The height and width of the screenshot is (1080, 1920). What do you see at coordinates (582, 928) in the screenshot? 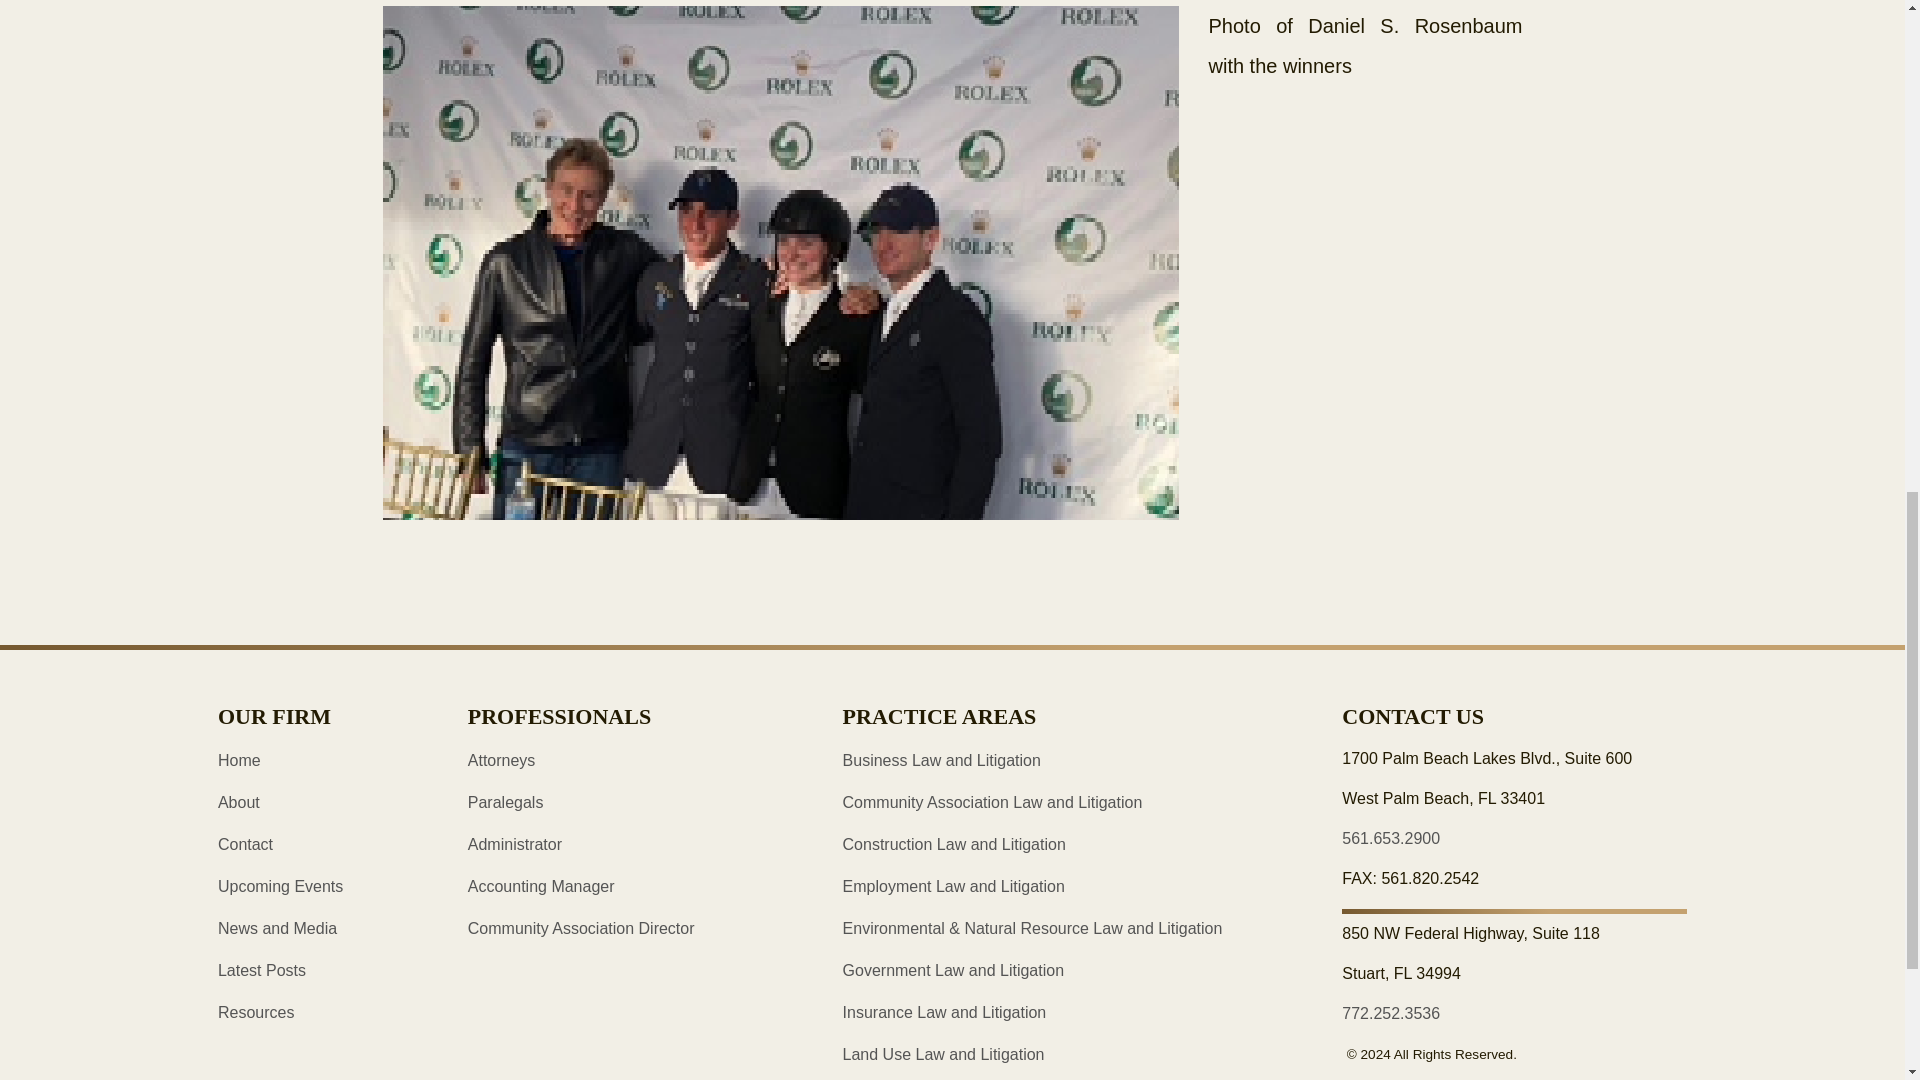
I see `Community Association Director` at bounding box center [582, 928].